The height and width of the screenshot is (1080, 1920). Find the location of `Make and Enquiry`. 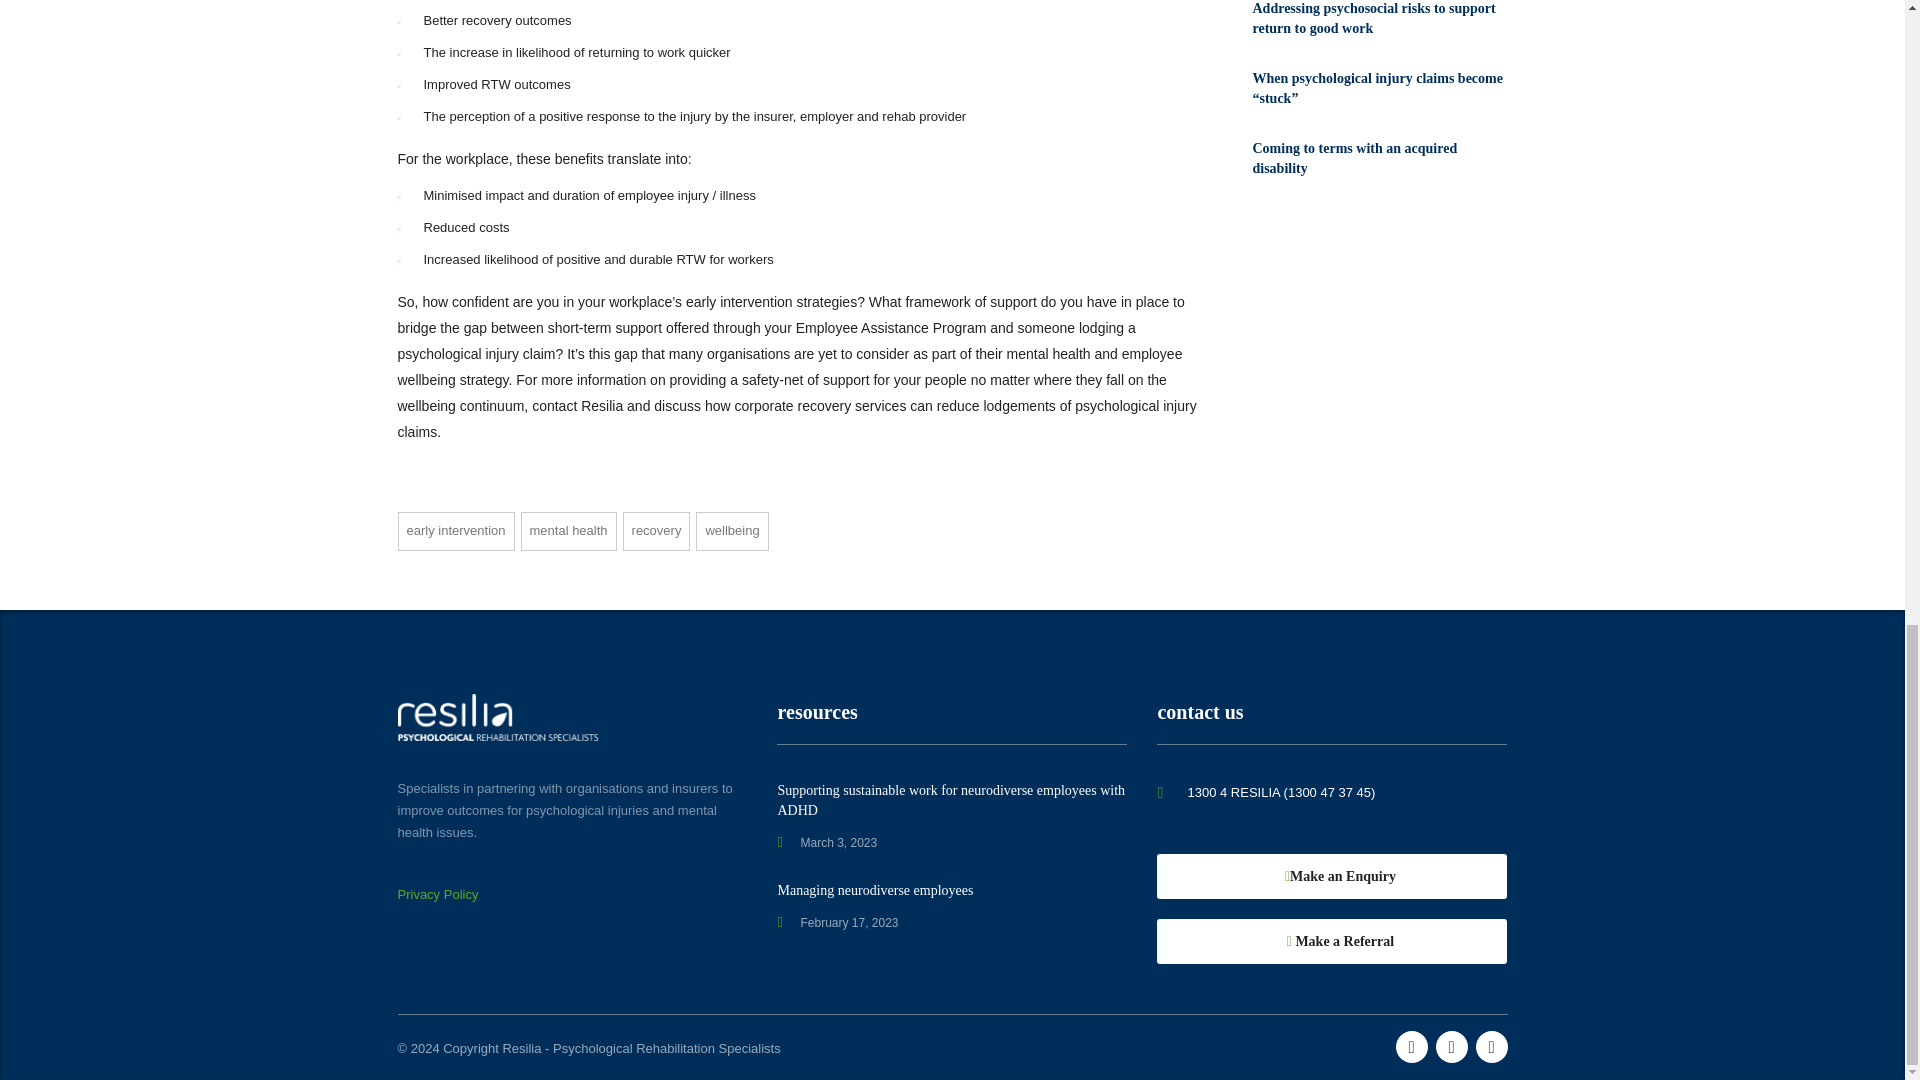

Make and Enquiry is located at coordinates (1332, 876).